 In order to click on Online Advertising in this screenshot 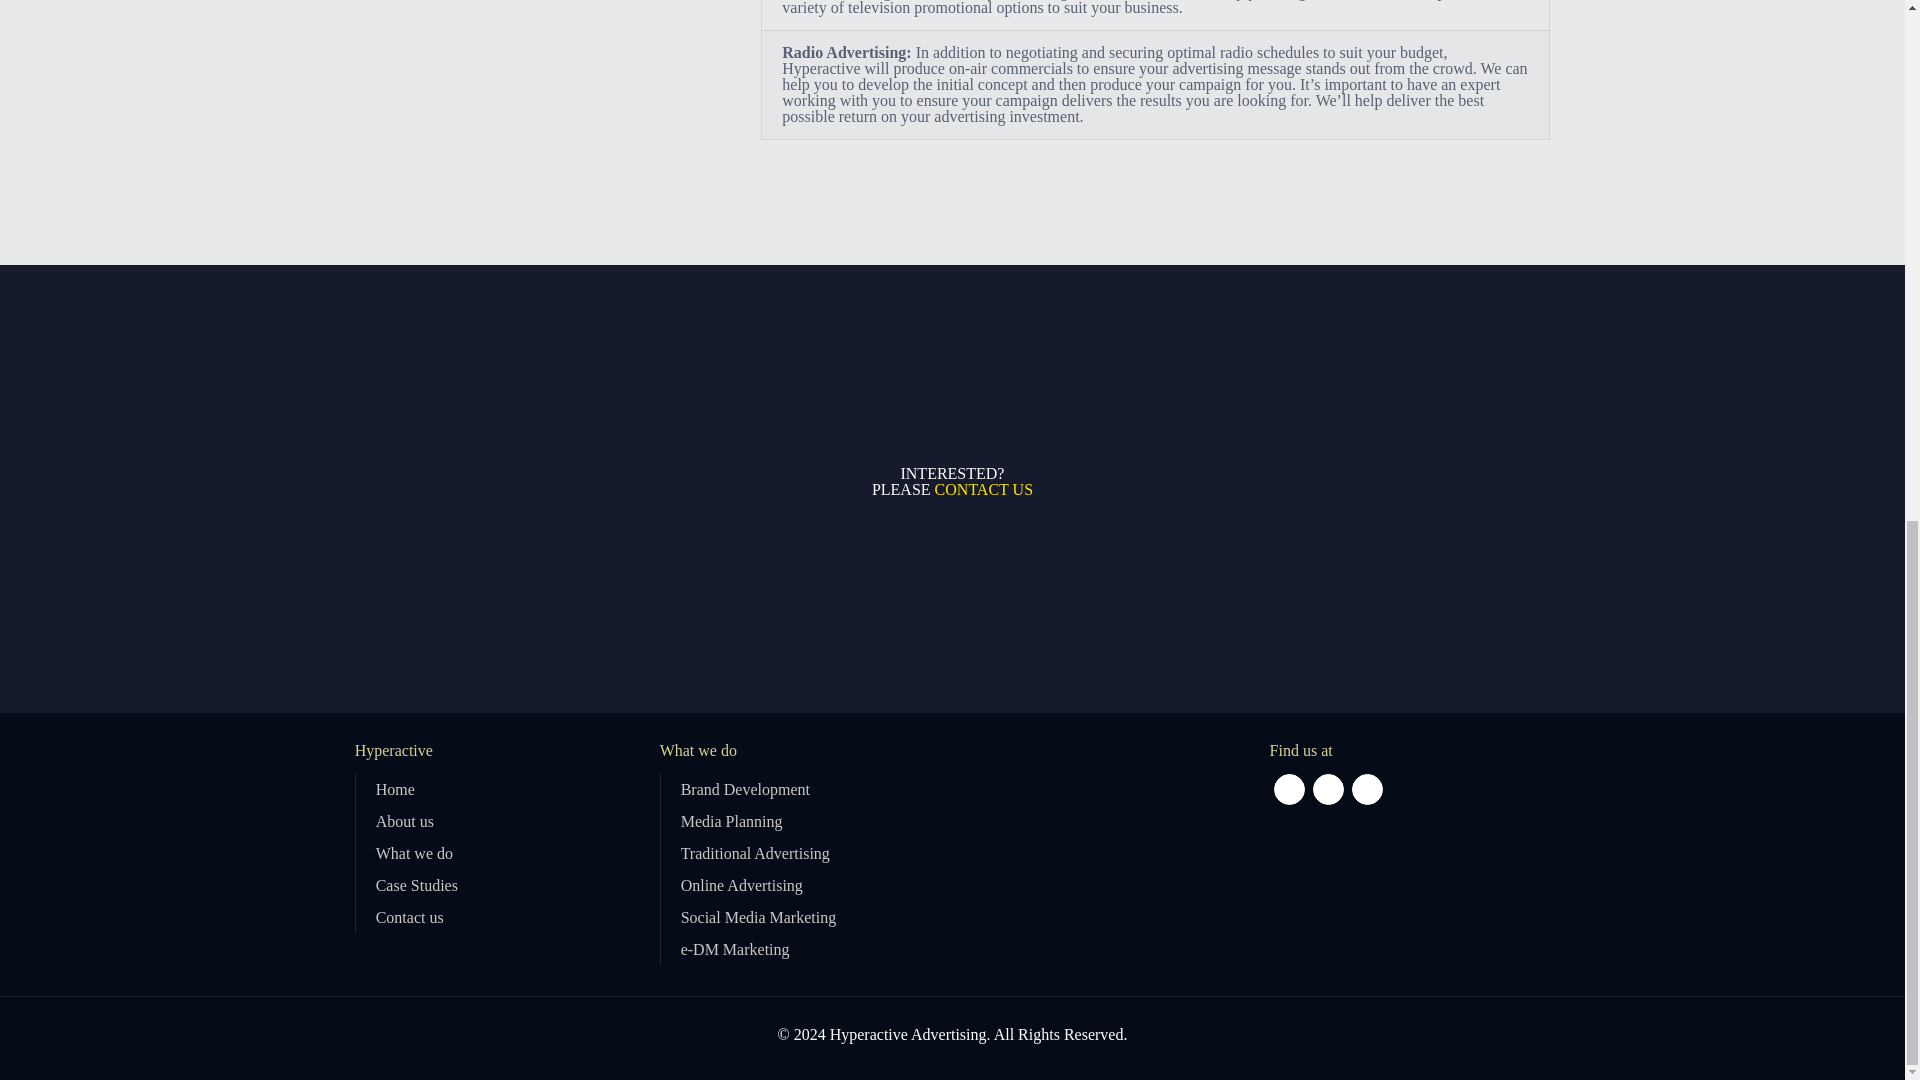, I will do `click(742, 885)`.